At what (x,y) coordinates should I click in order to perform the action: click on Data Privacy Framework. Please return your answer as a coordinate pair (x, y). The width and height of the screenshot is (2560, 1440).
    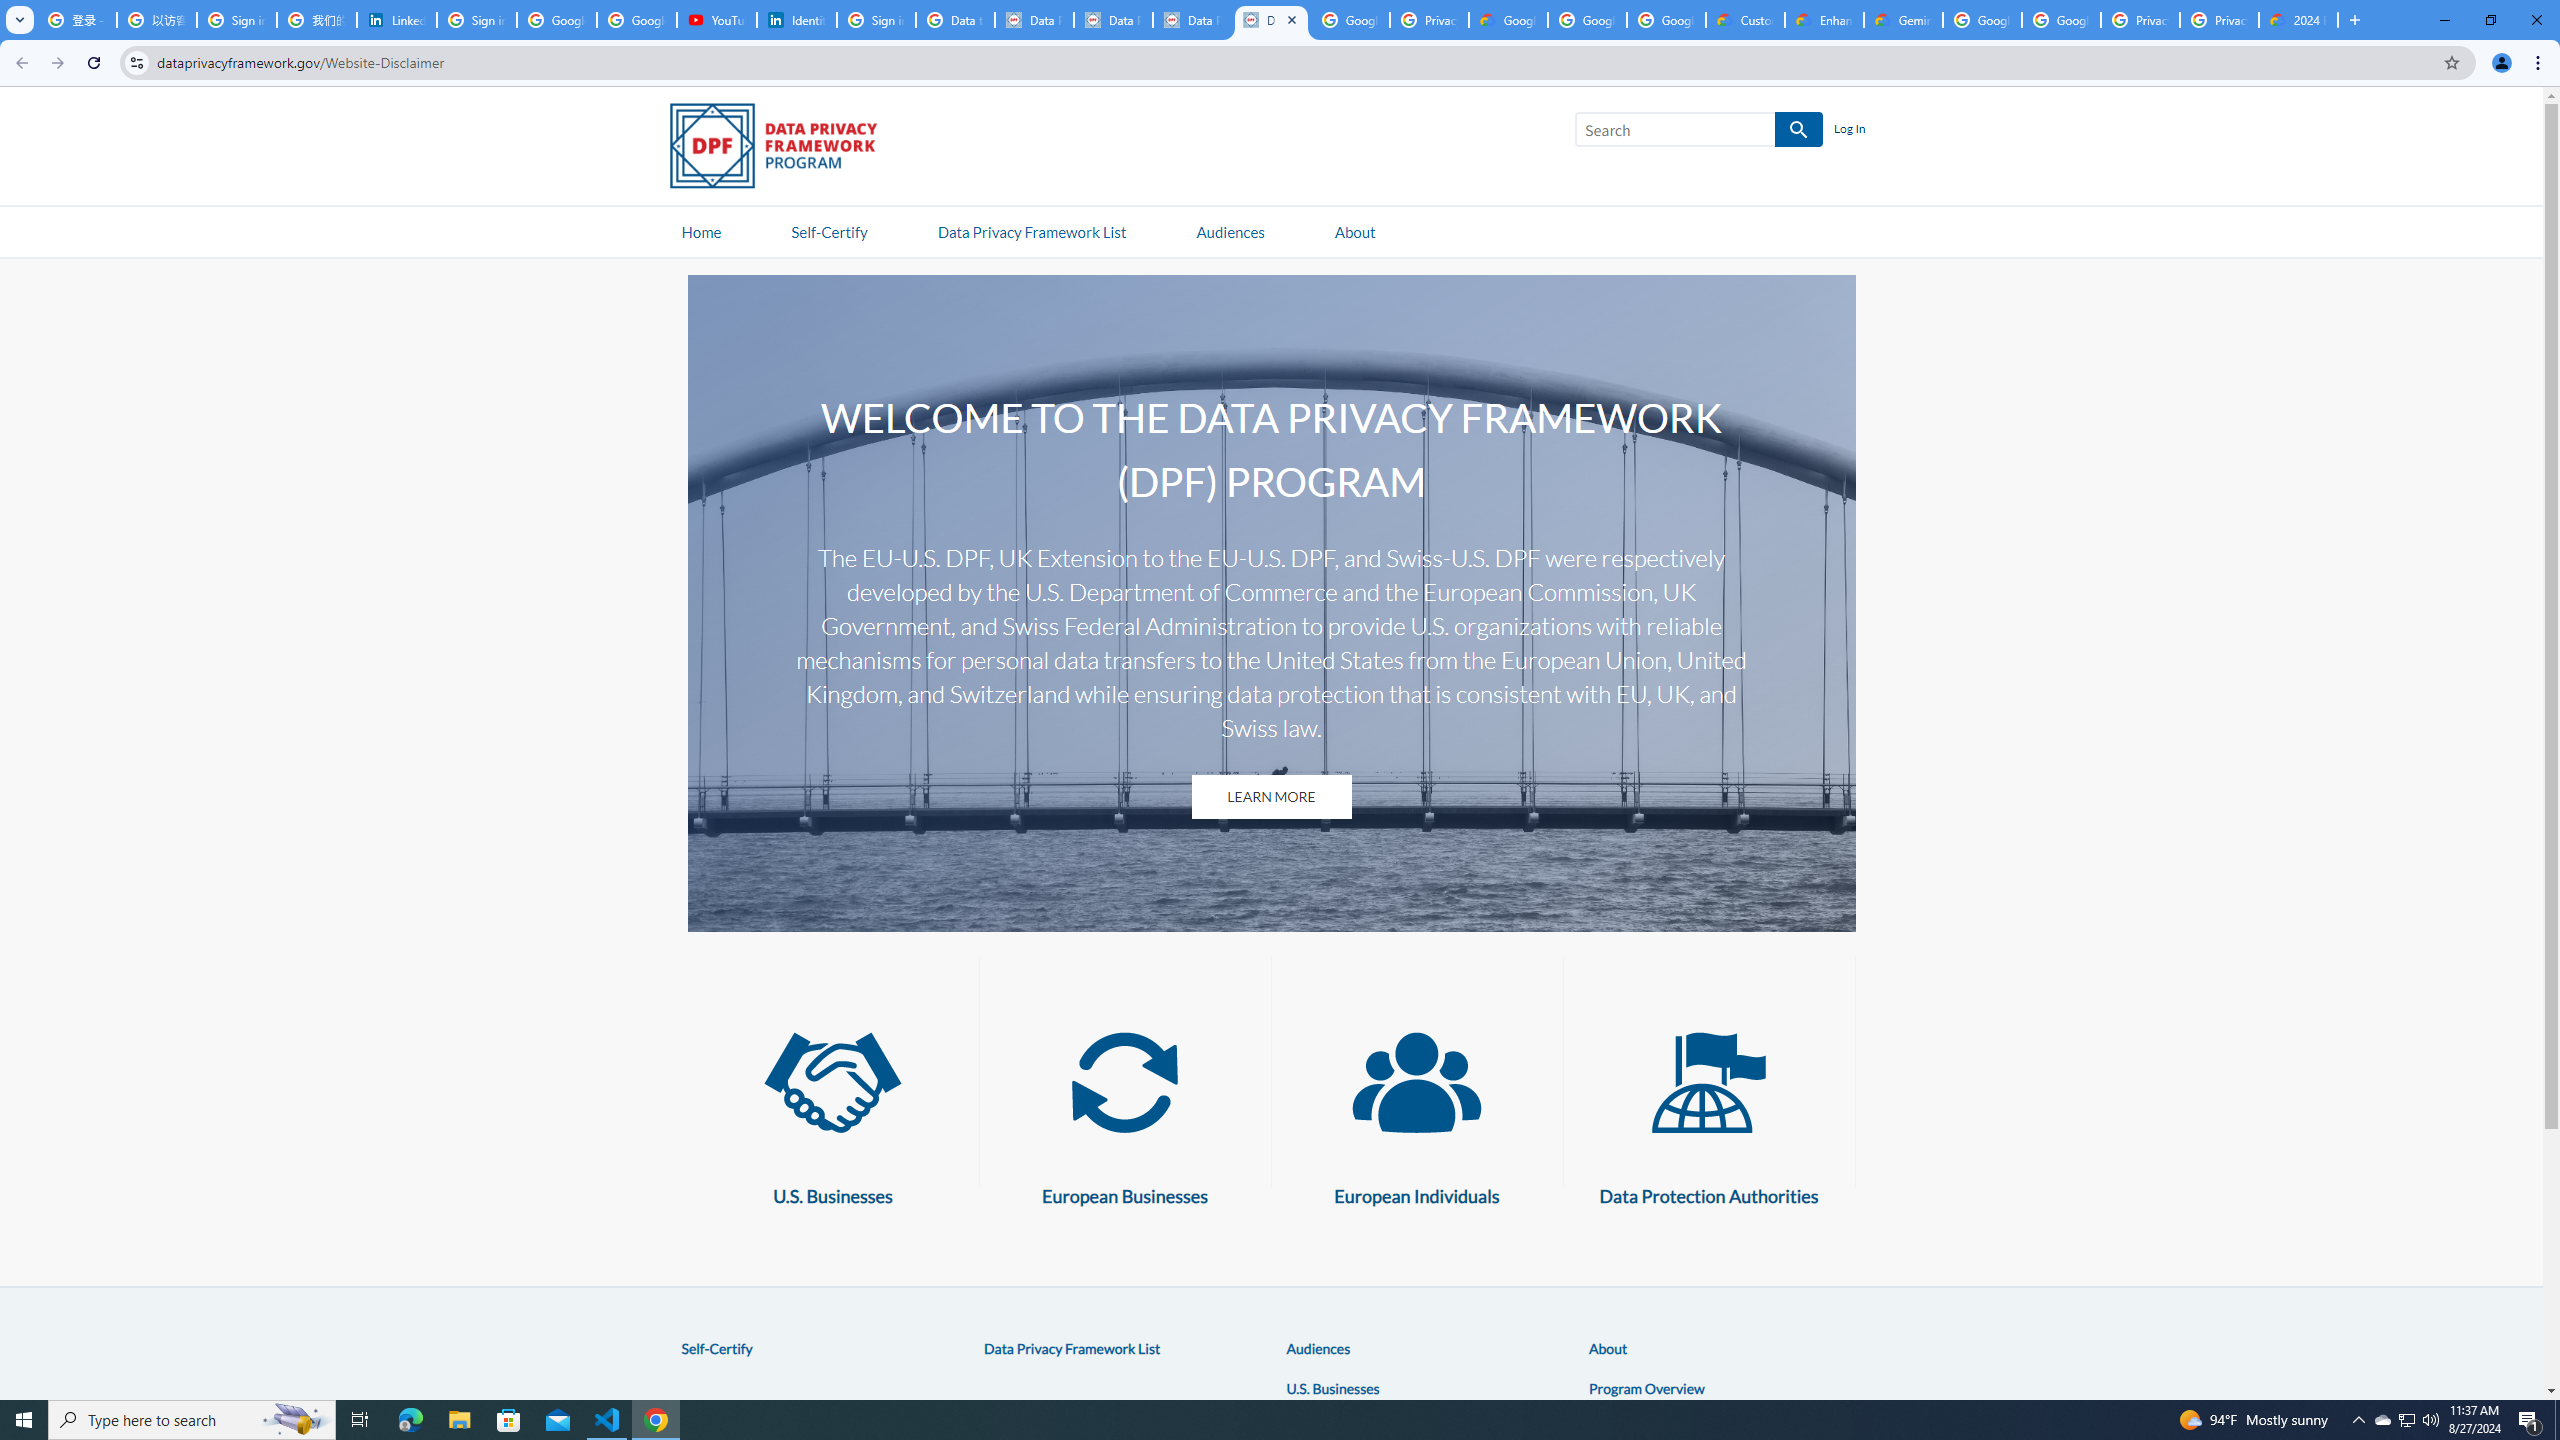
    Looking at the image, I should click on (1113, 20).